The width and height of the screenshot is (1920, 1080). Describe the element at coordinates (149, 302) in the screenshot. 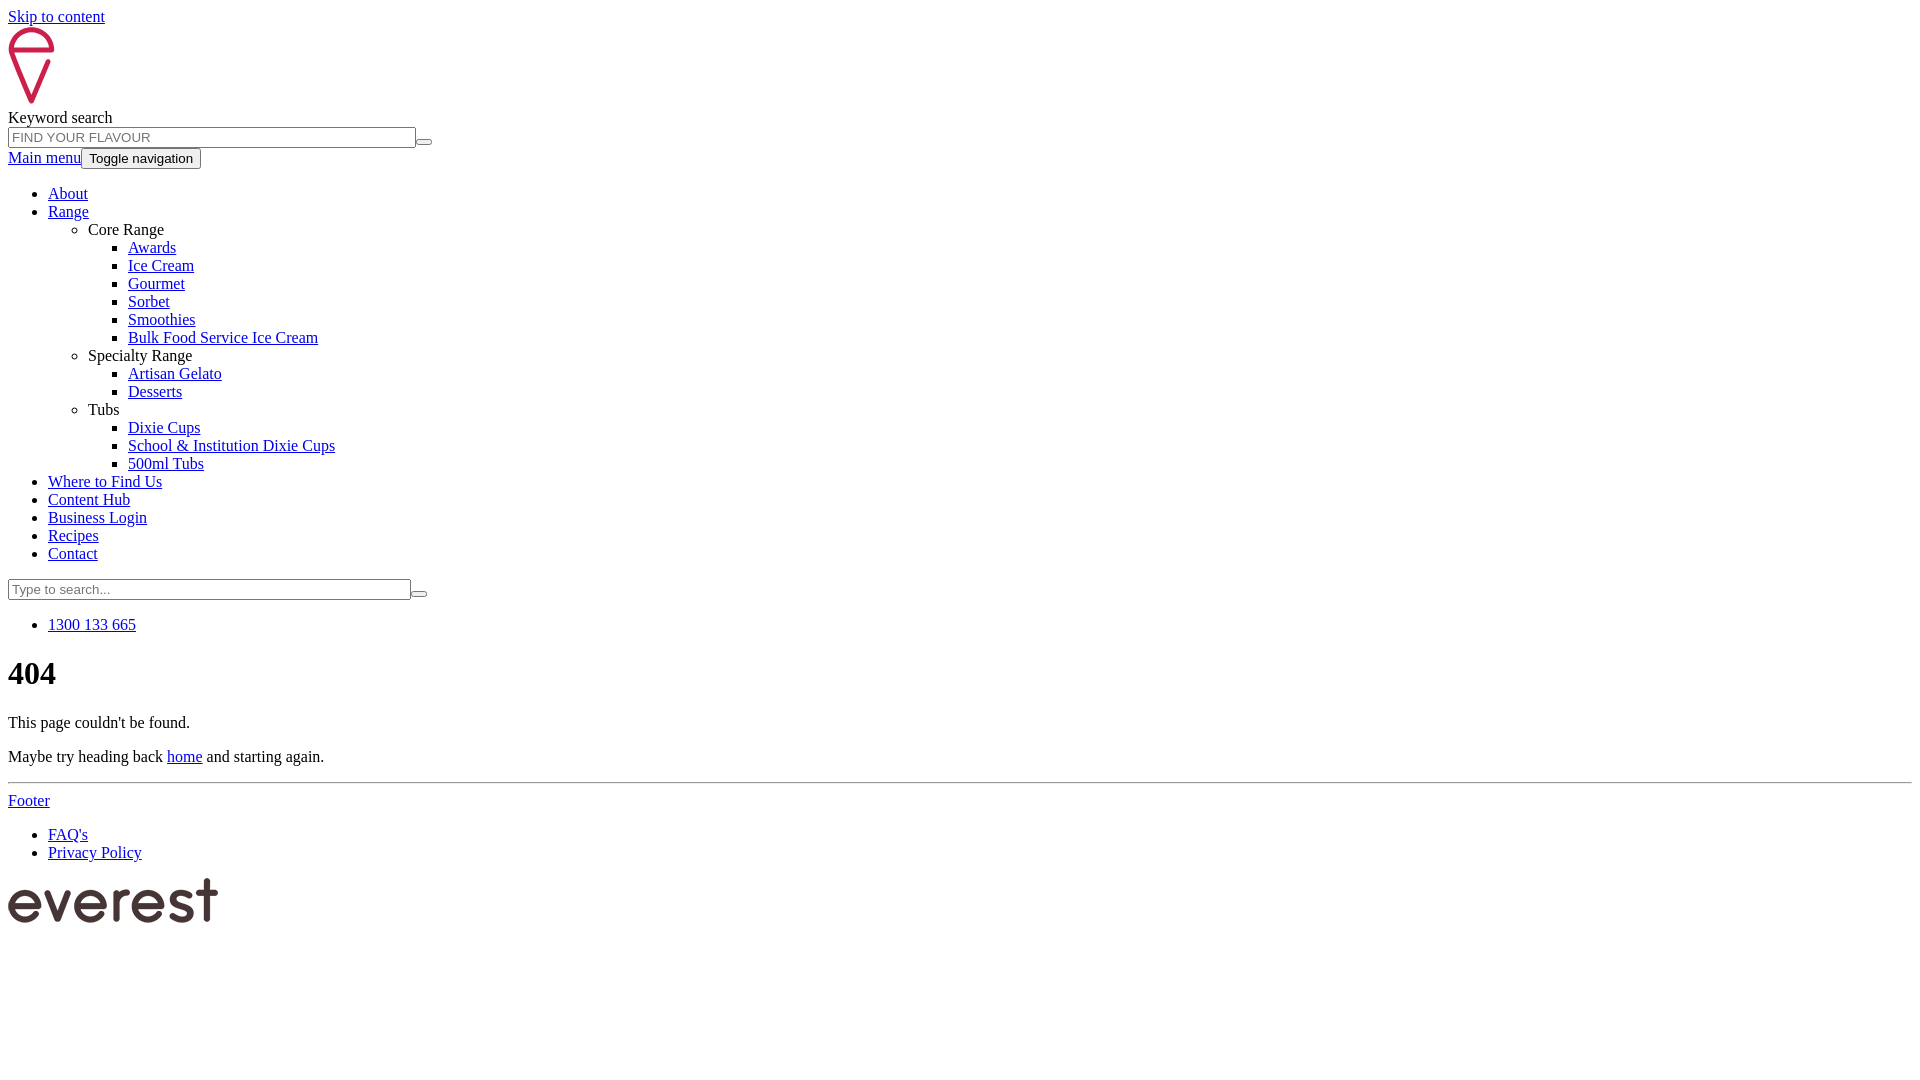

I see `Sorbet` at that location.